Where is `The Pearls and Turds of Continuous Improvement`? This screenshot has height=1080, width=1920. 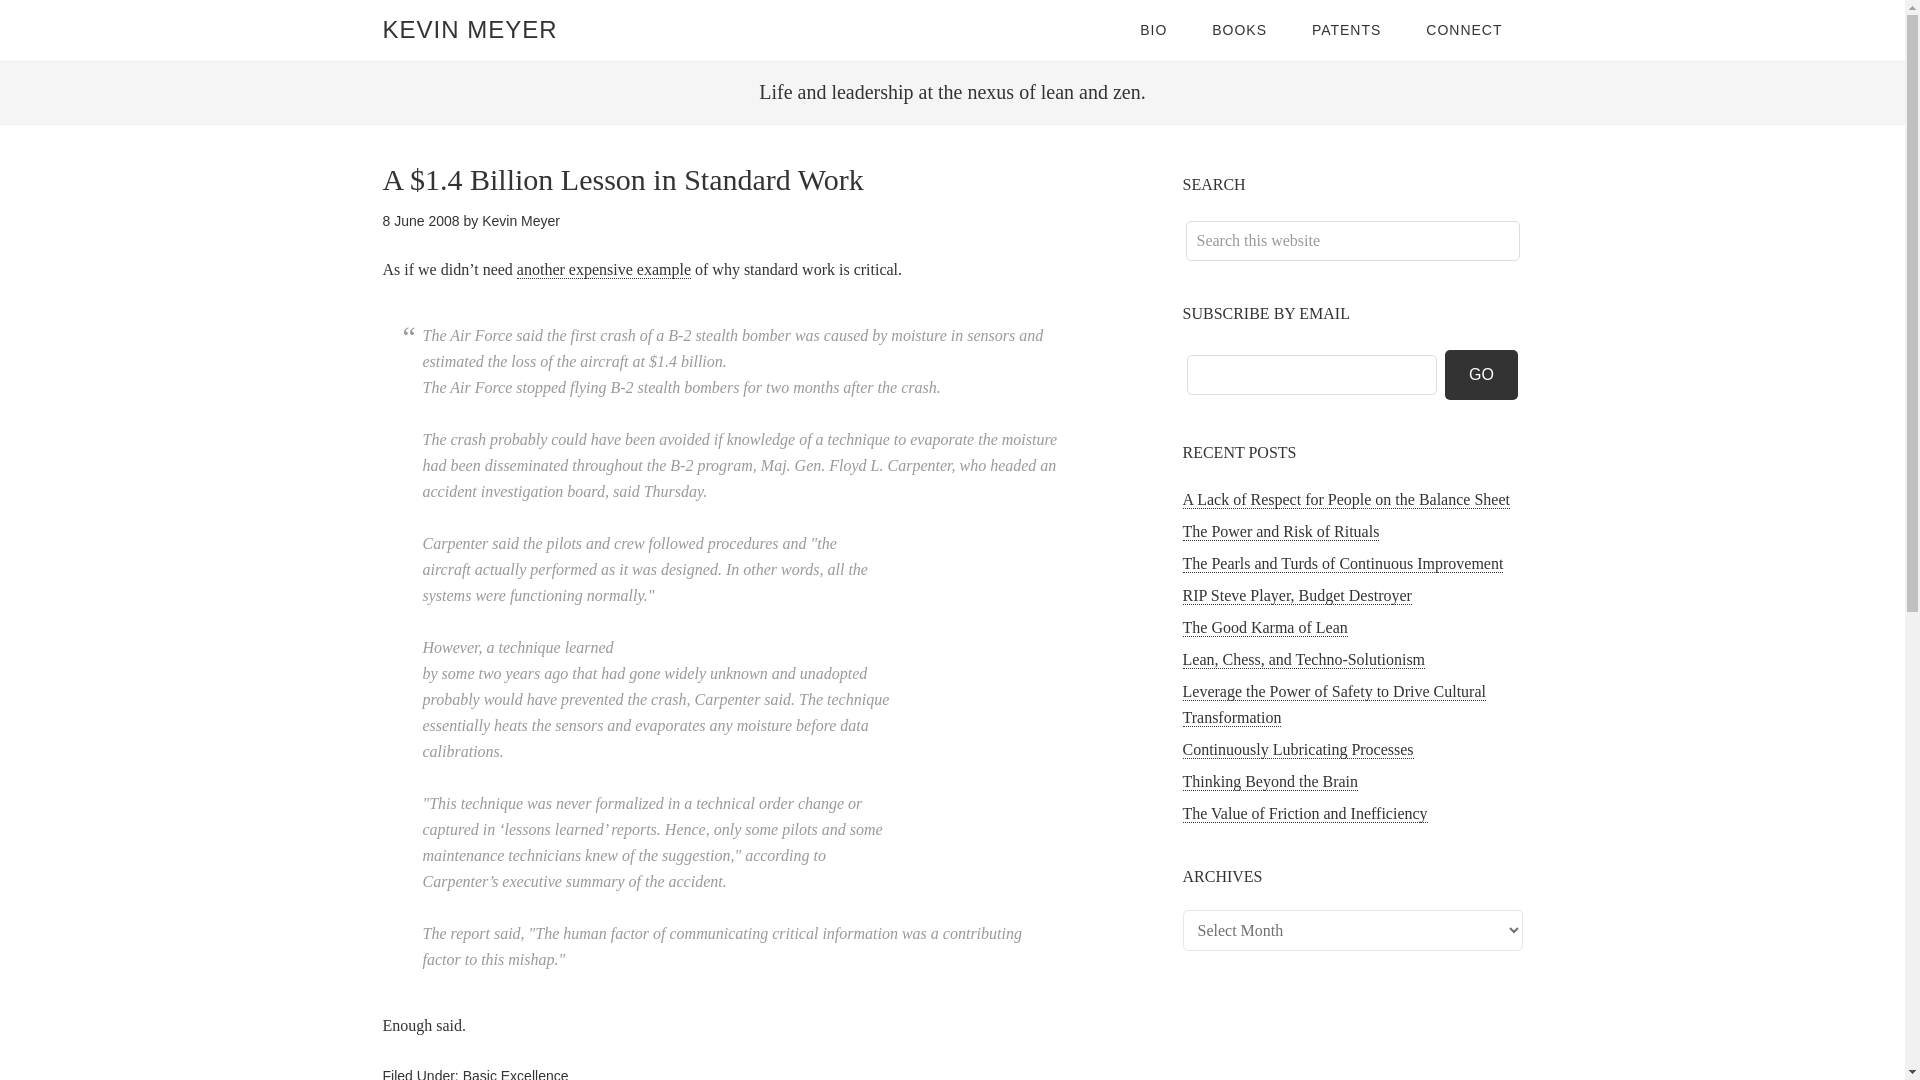
The Pearls and Turds of Continuous Improvement is located at coordinates (1342, 564).